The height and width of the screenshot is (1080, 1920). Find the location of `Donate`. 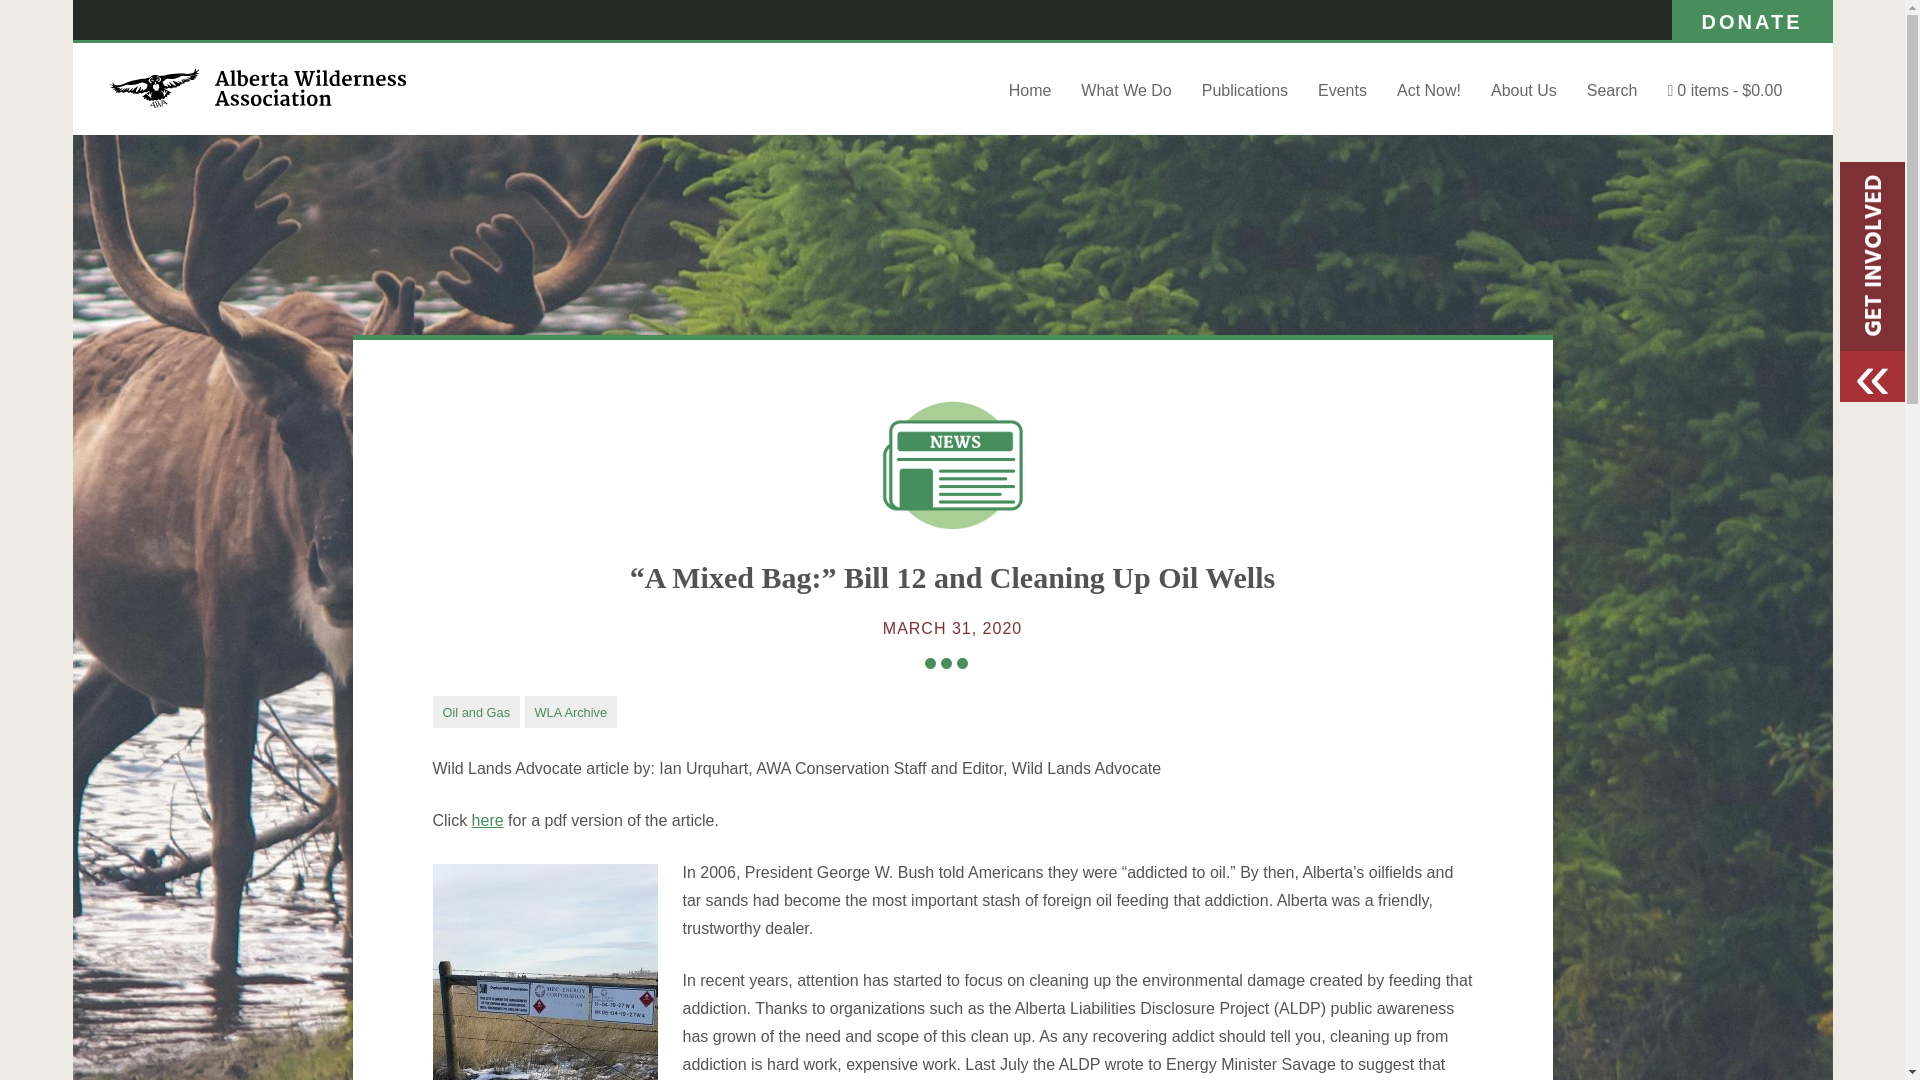

Donate is located at coordinates (1752, 20).